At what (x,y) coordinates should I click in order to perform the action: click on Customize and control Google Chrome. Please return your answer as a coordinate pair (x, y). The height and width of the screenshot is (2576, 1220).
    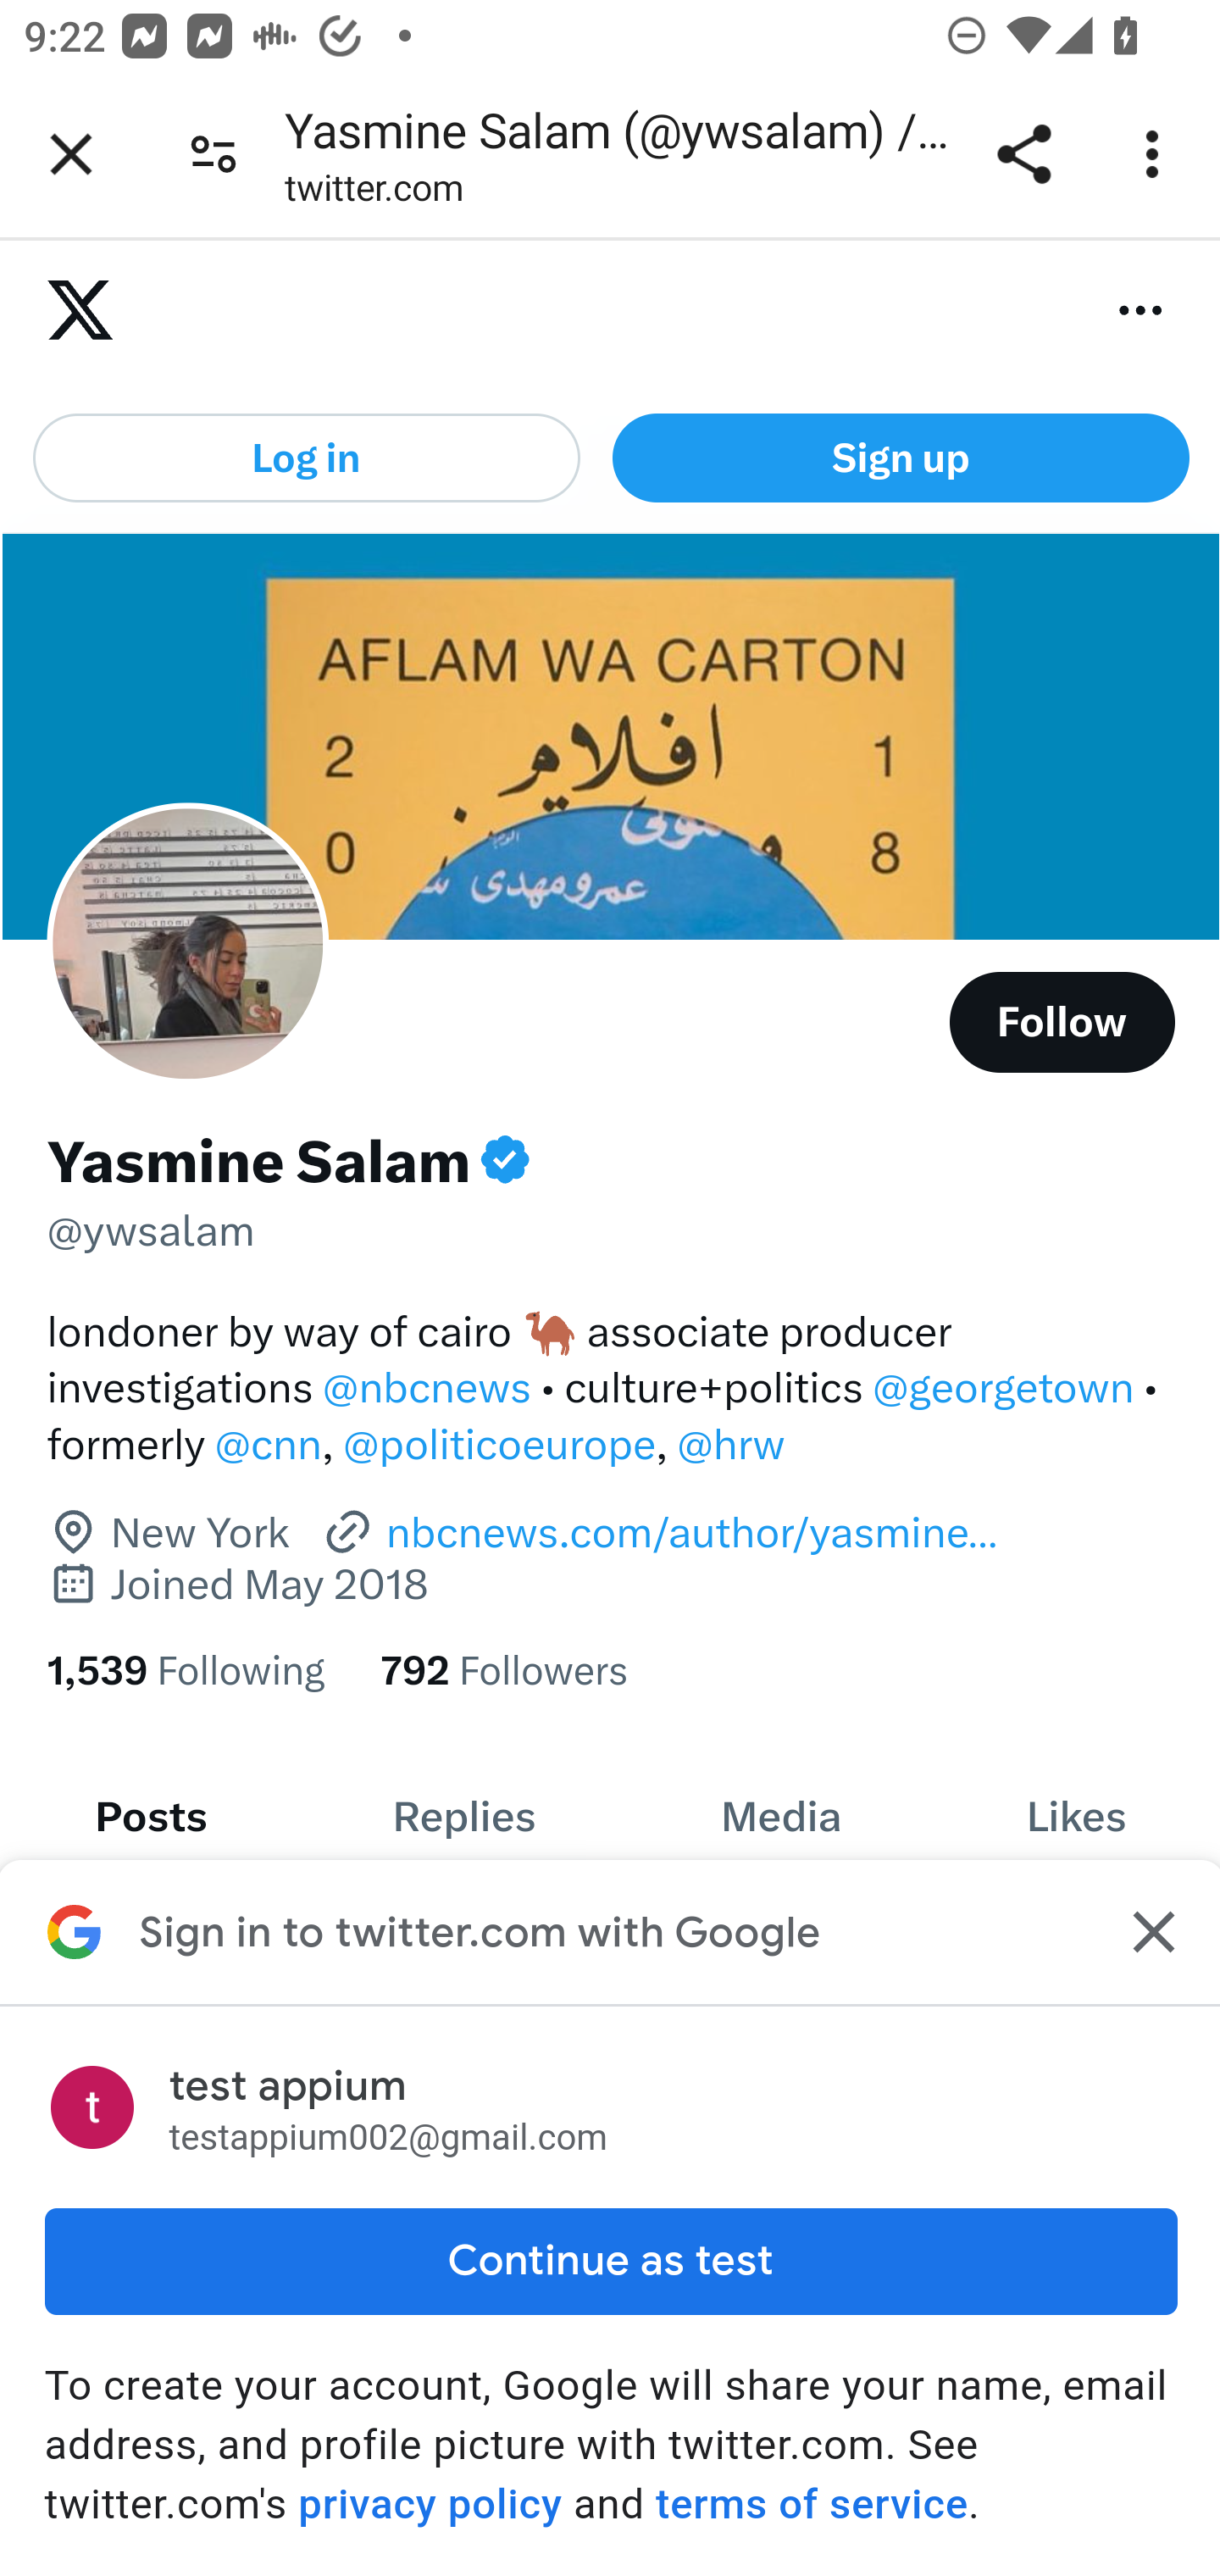
    Looking at the image, I should click on (1157, 154).